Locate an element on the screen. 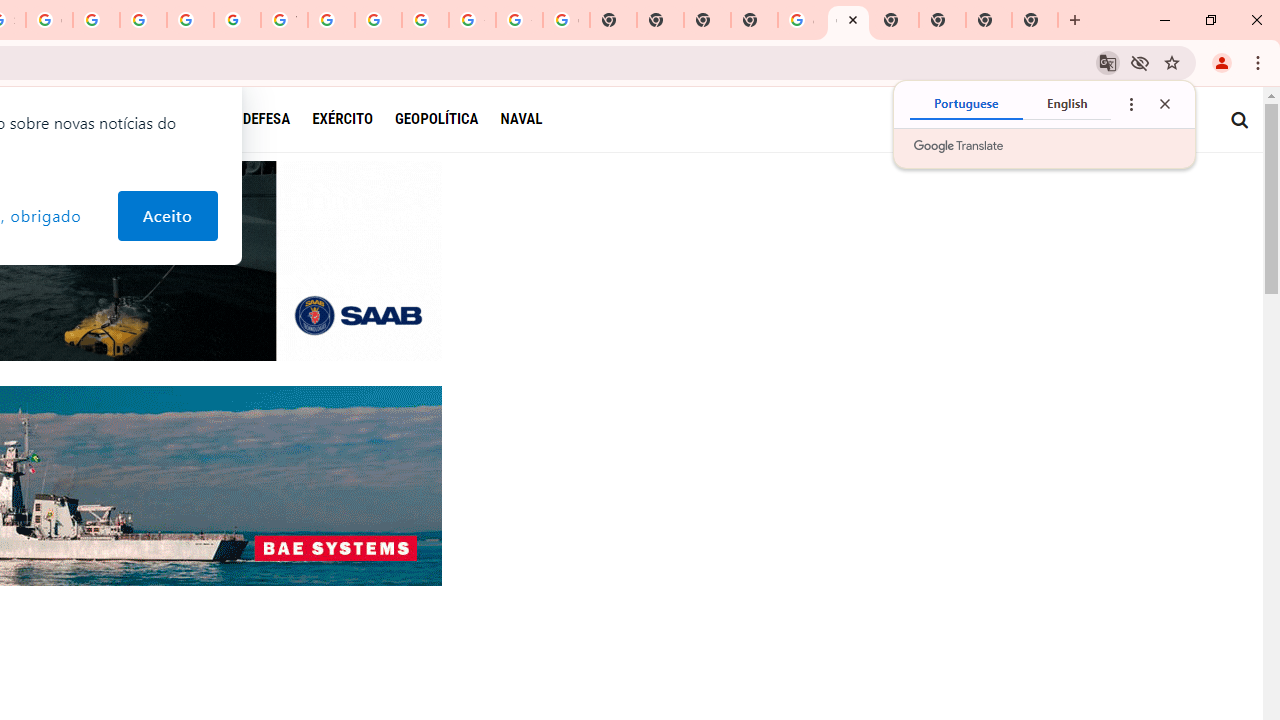 Image resolution: width=1280 pixels, height=720 pixels. Portuguese is located at coordinates (966, 104).